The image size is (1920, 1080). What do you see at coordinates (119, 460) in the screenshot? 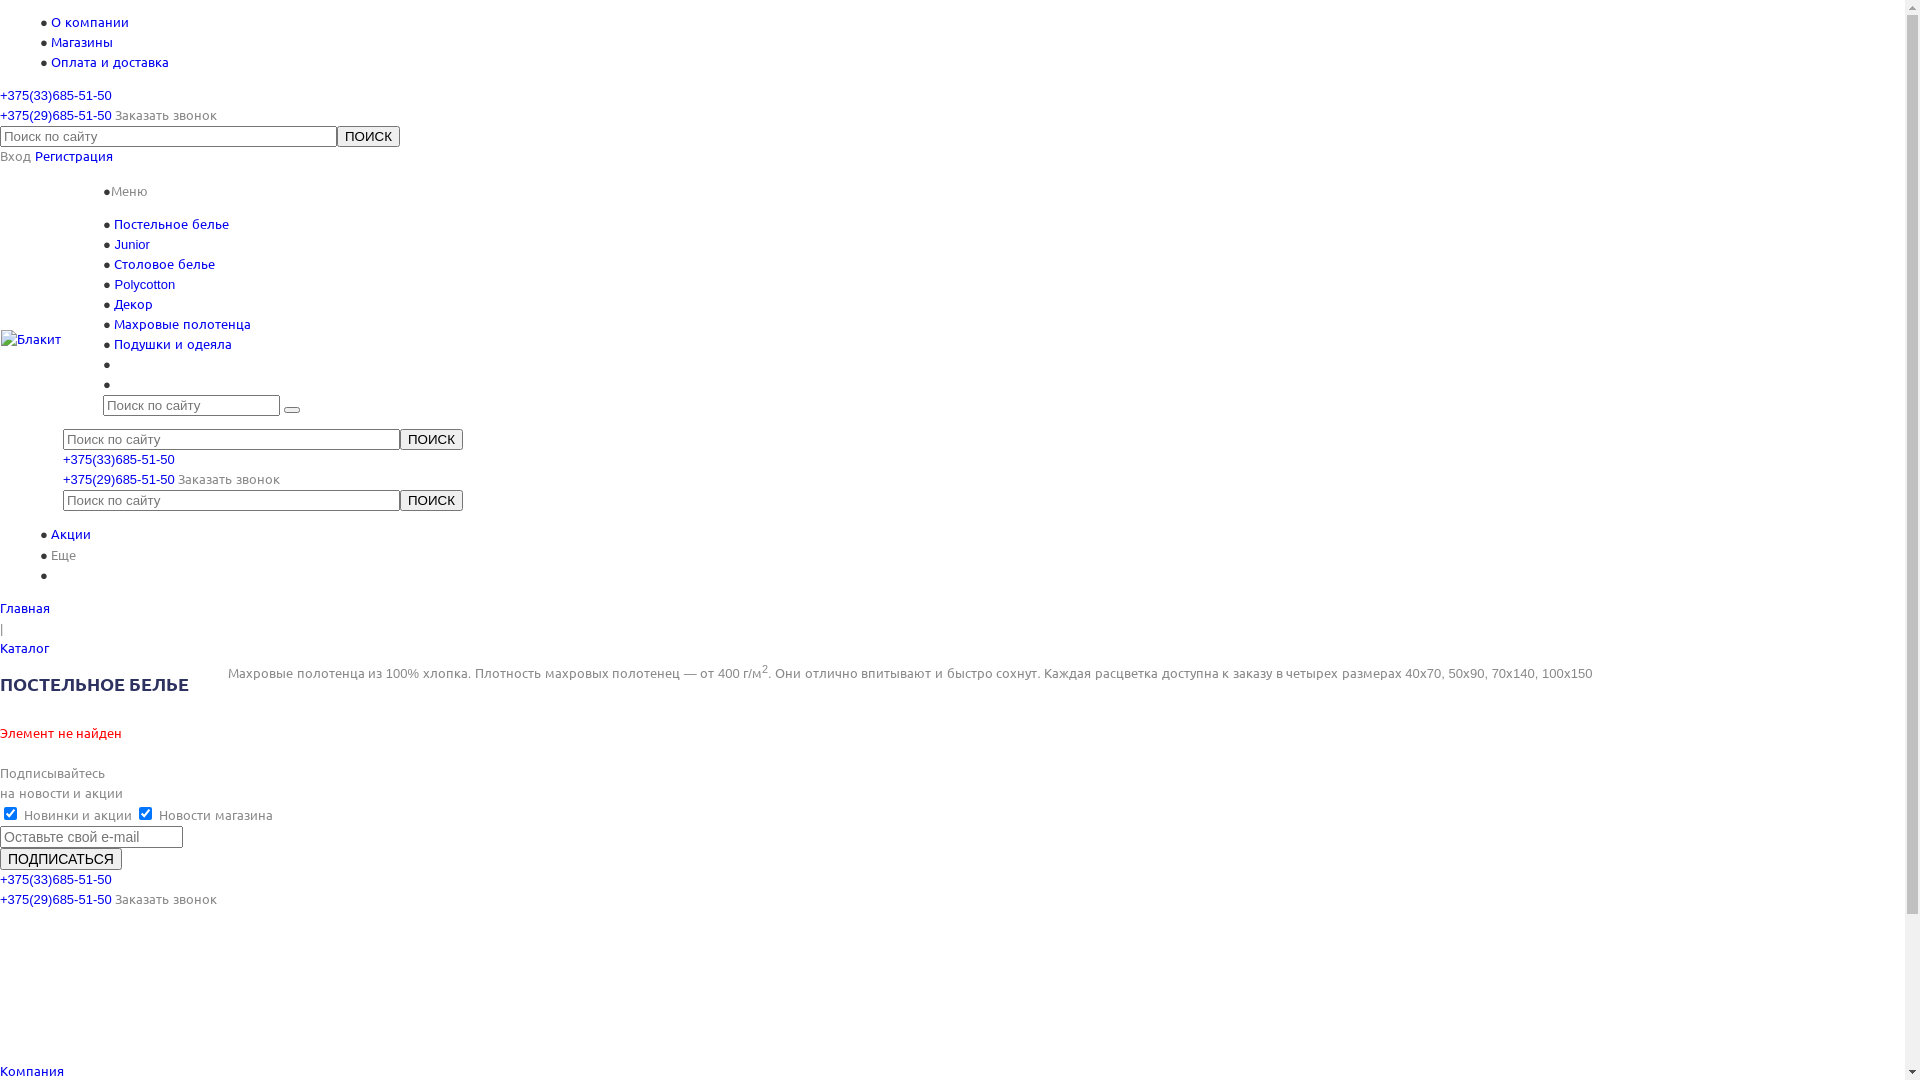
I see `+375(33)685-51-50` at bounding box center [119, 460].